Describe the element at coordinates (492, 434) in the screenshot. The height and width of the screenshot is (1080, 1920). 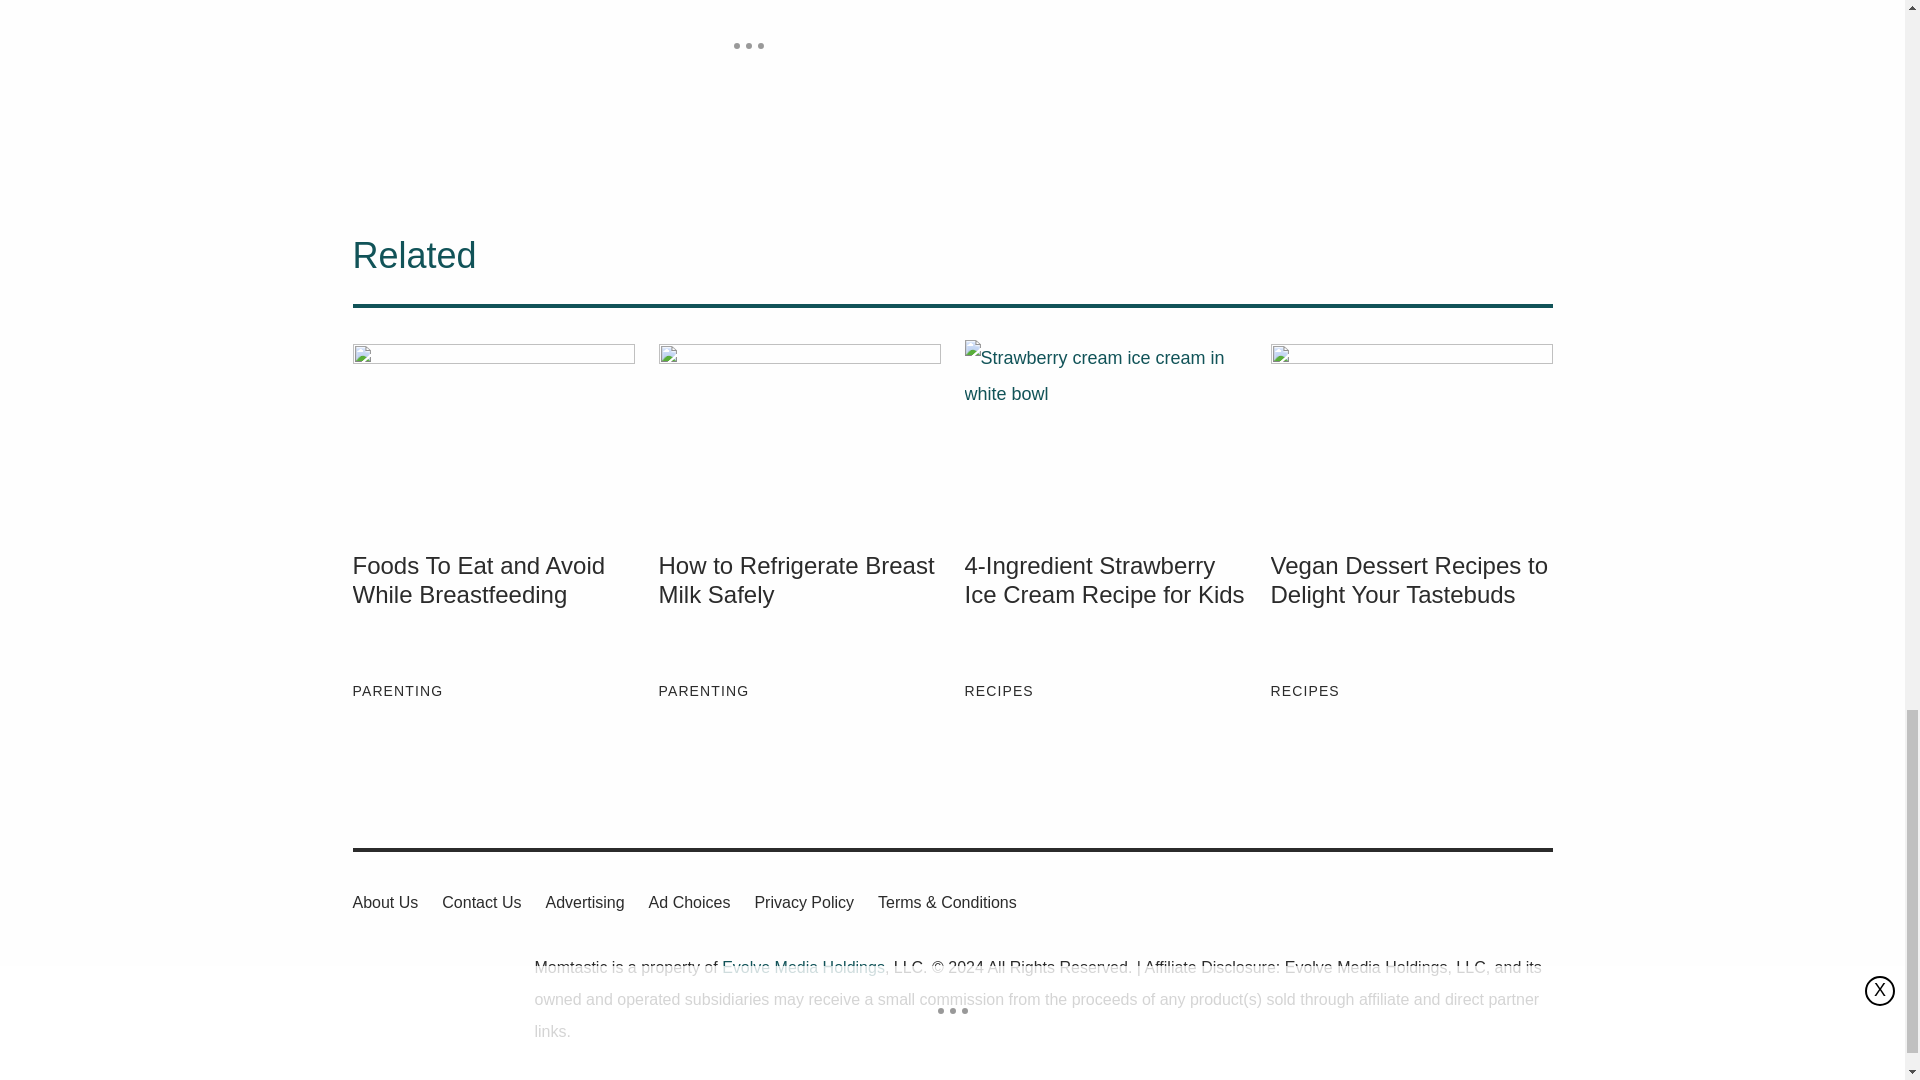
I see `Foods To Eat and Avoid While Breastfeeding` at that location.